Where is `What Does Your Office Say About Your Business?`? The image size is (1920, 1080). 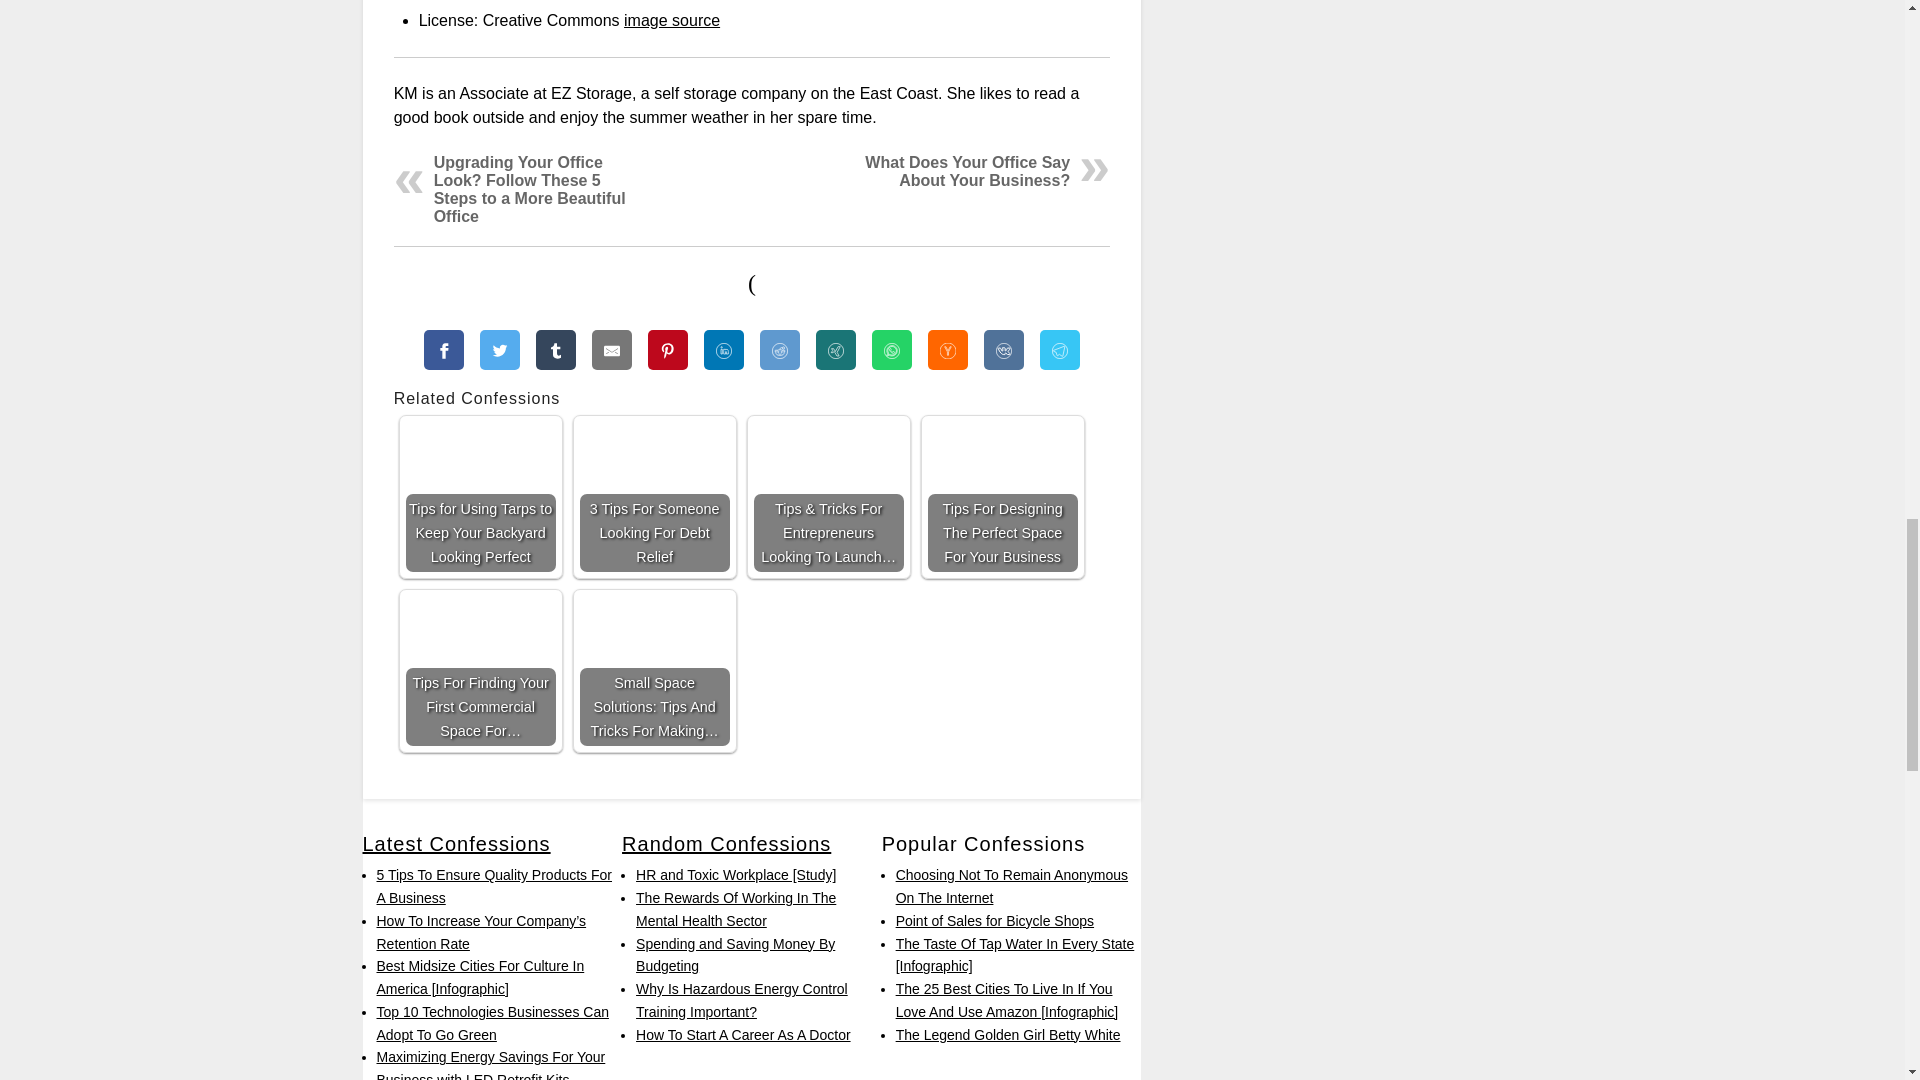 What Does Your Office Say About Your Business? is located at coordinates (967, 172).